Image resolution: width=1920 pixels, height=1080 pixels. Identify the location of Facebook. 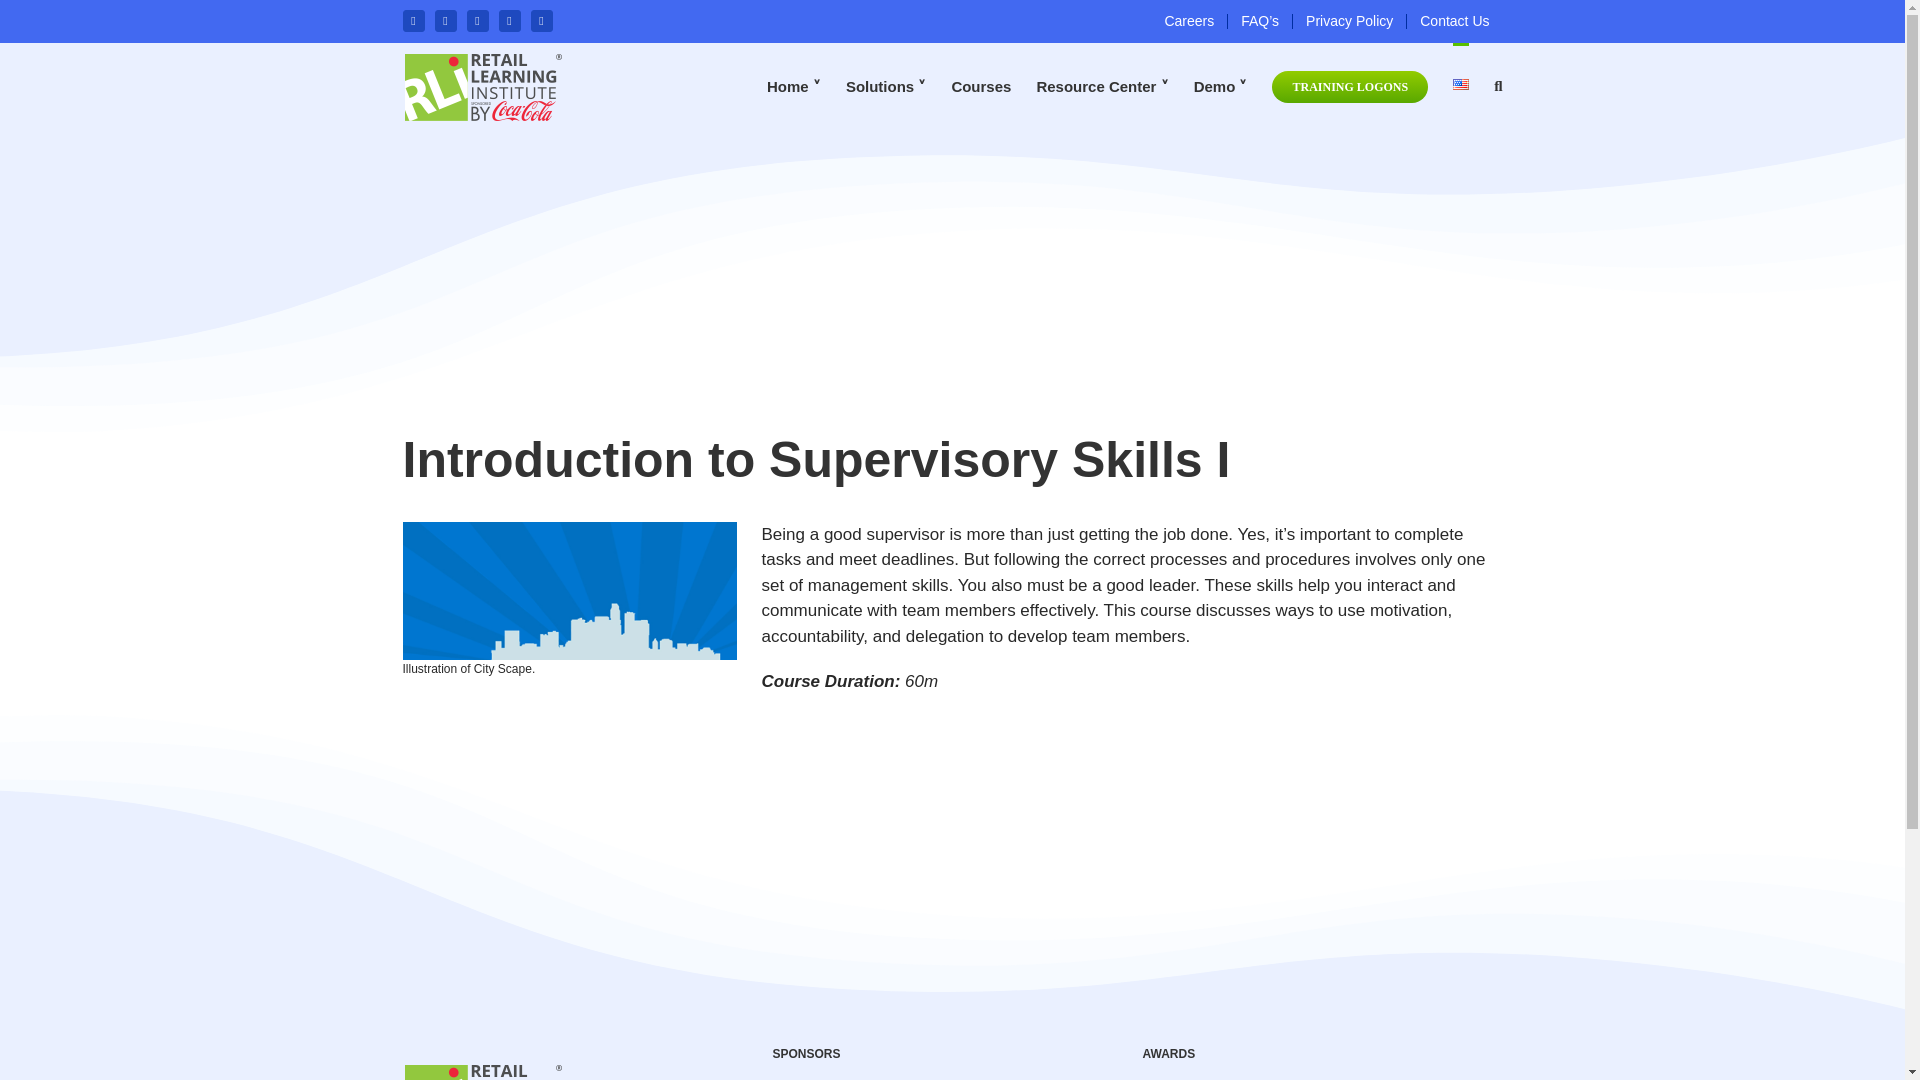
(412, 20).